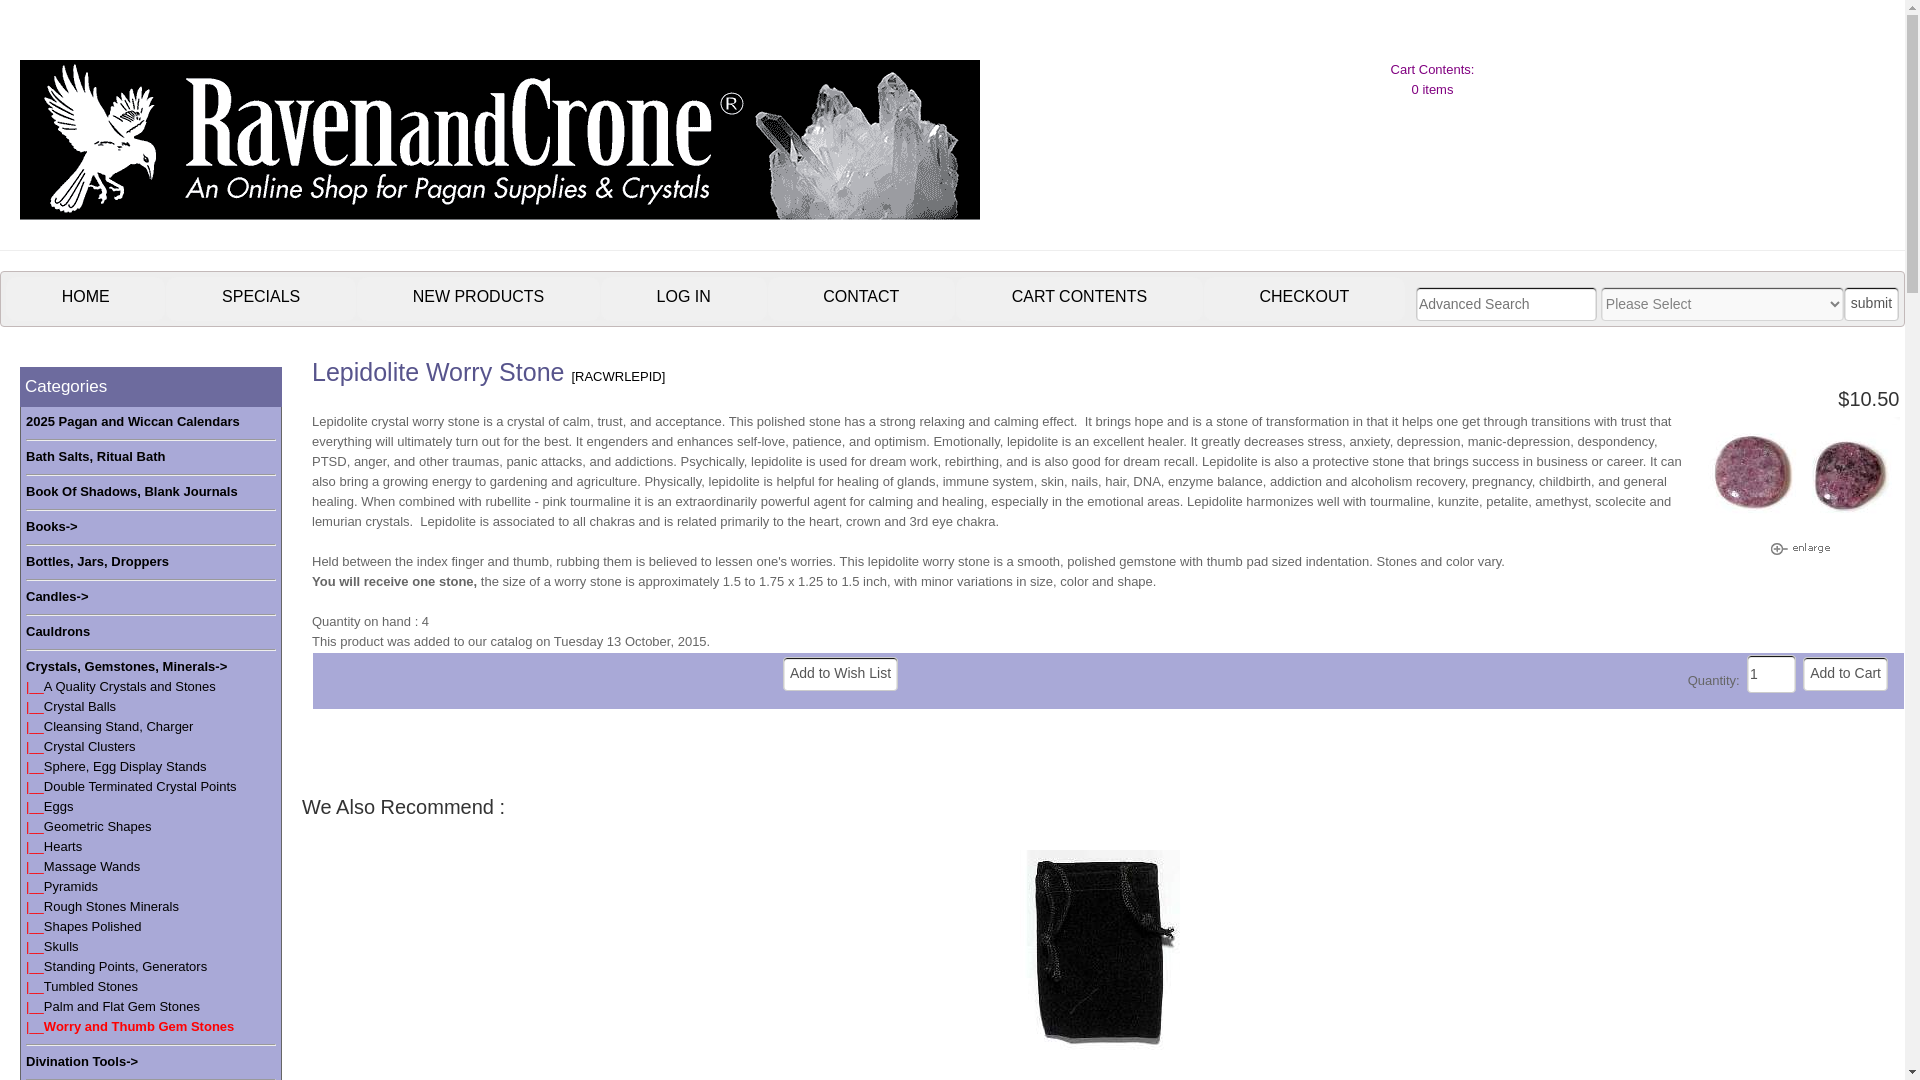  I want to click on Eggs, so click(59, 806).